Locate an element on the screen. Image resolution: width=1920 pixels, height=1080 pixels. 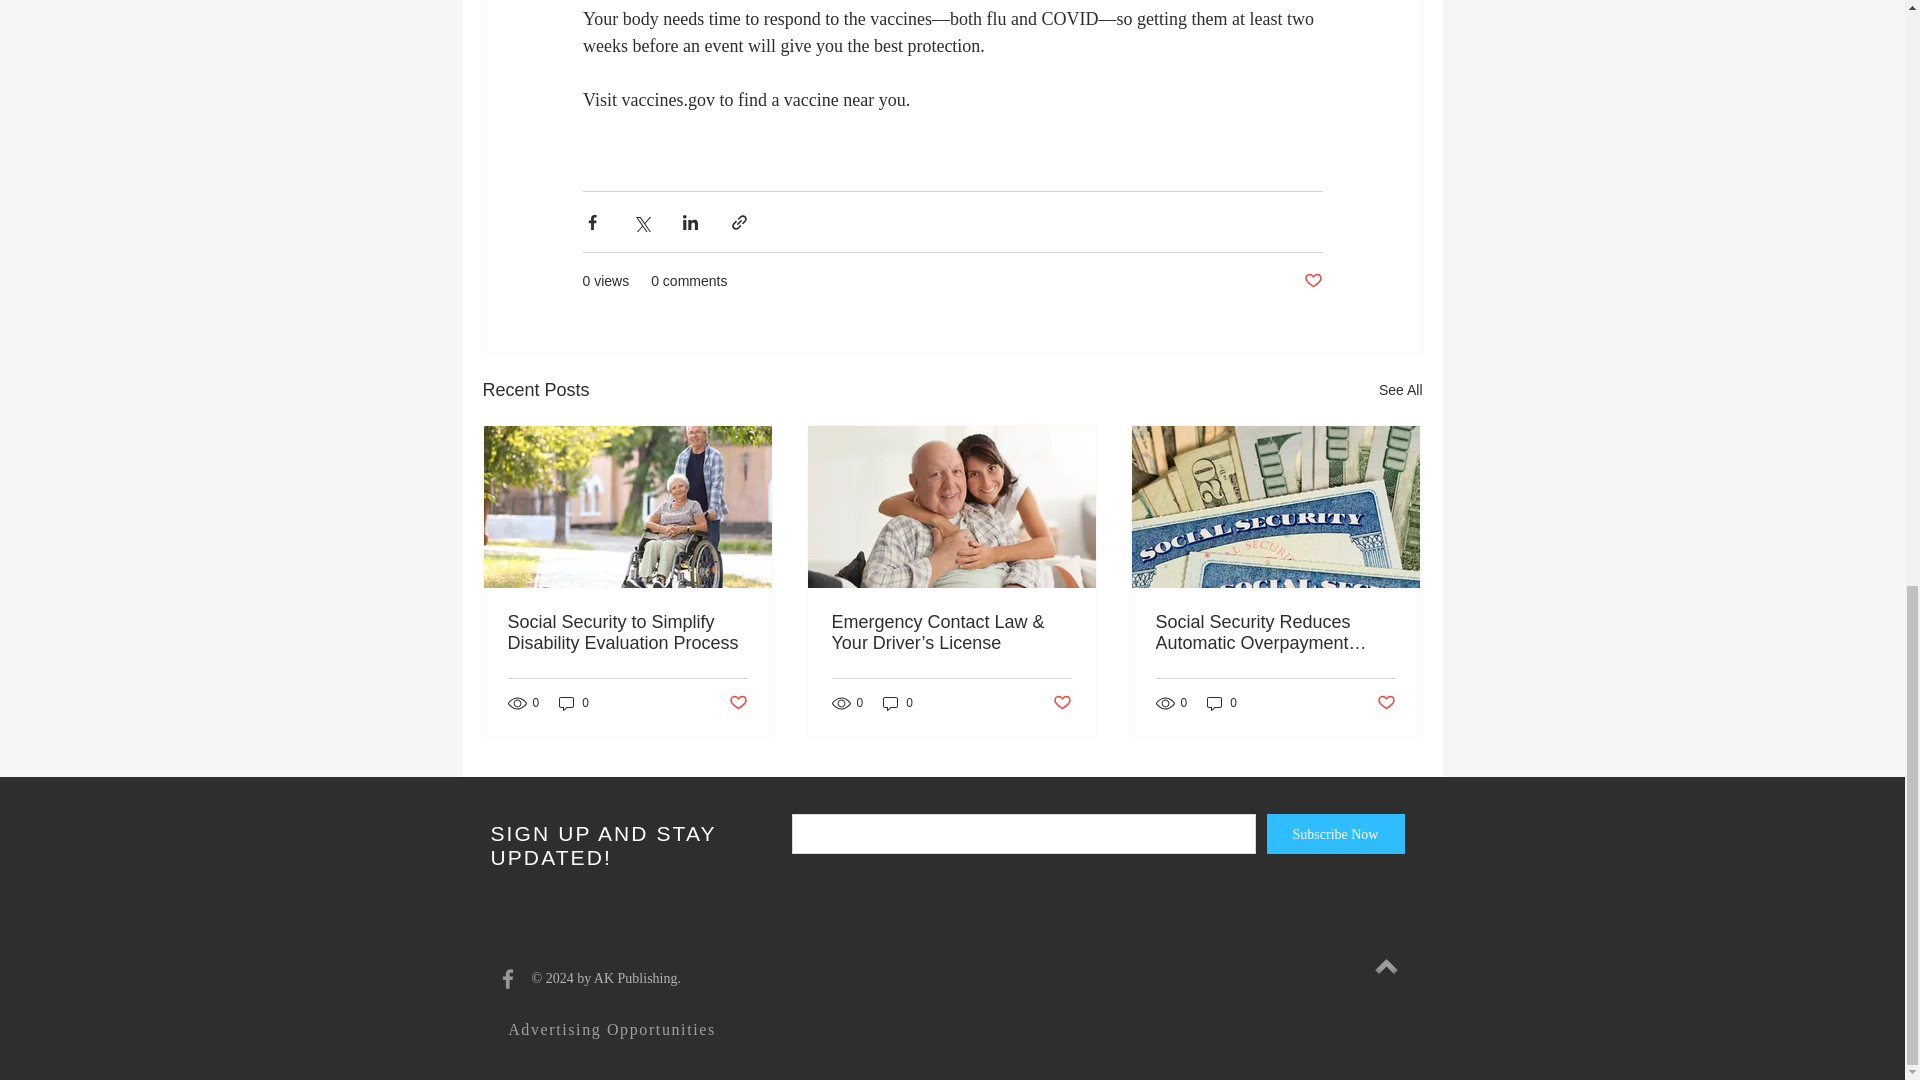
Post not marked as liked is located at coordinates (736, 703).